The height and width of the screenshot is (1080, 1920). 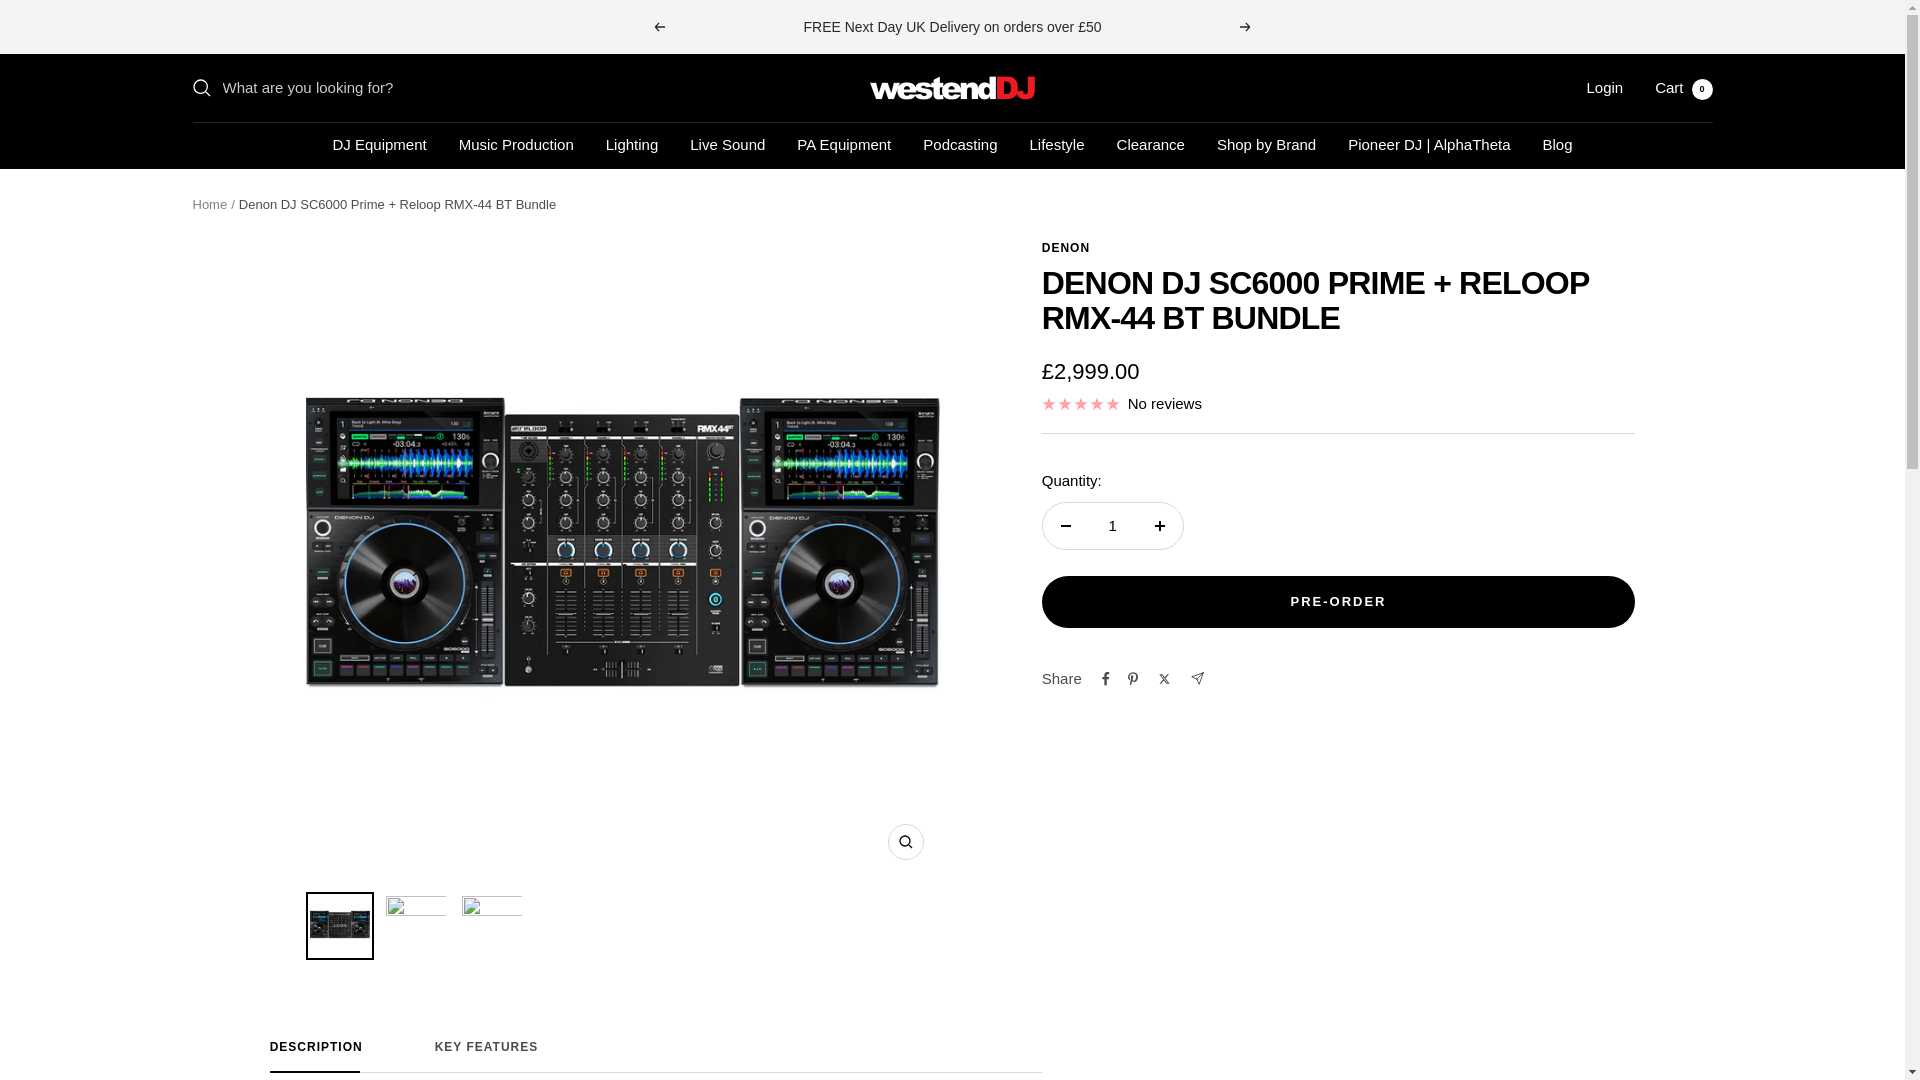 I want to click on Clearance, so click(x=379, y=144).